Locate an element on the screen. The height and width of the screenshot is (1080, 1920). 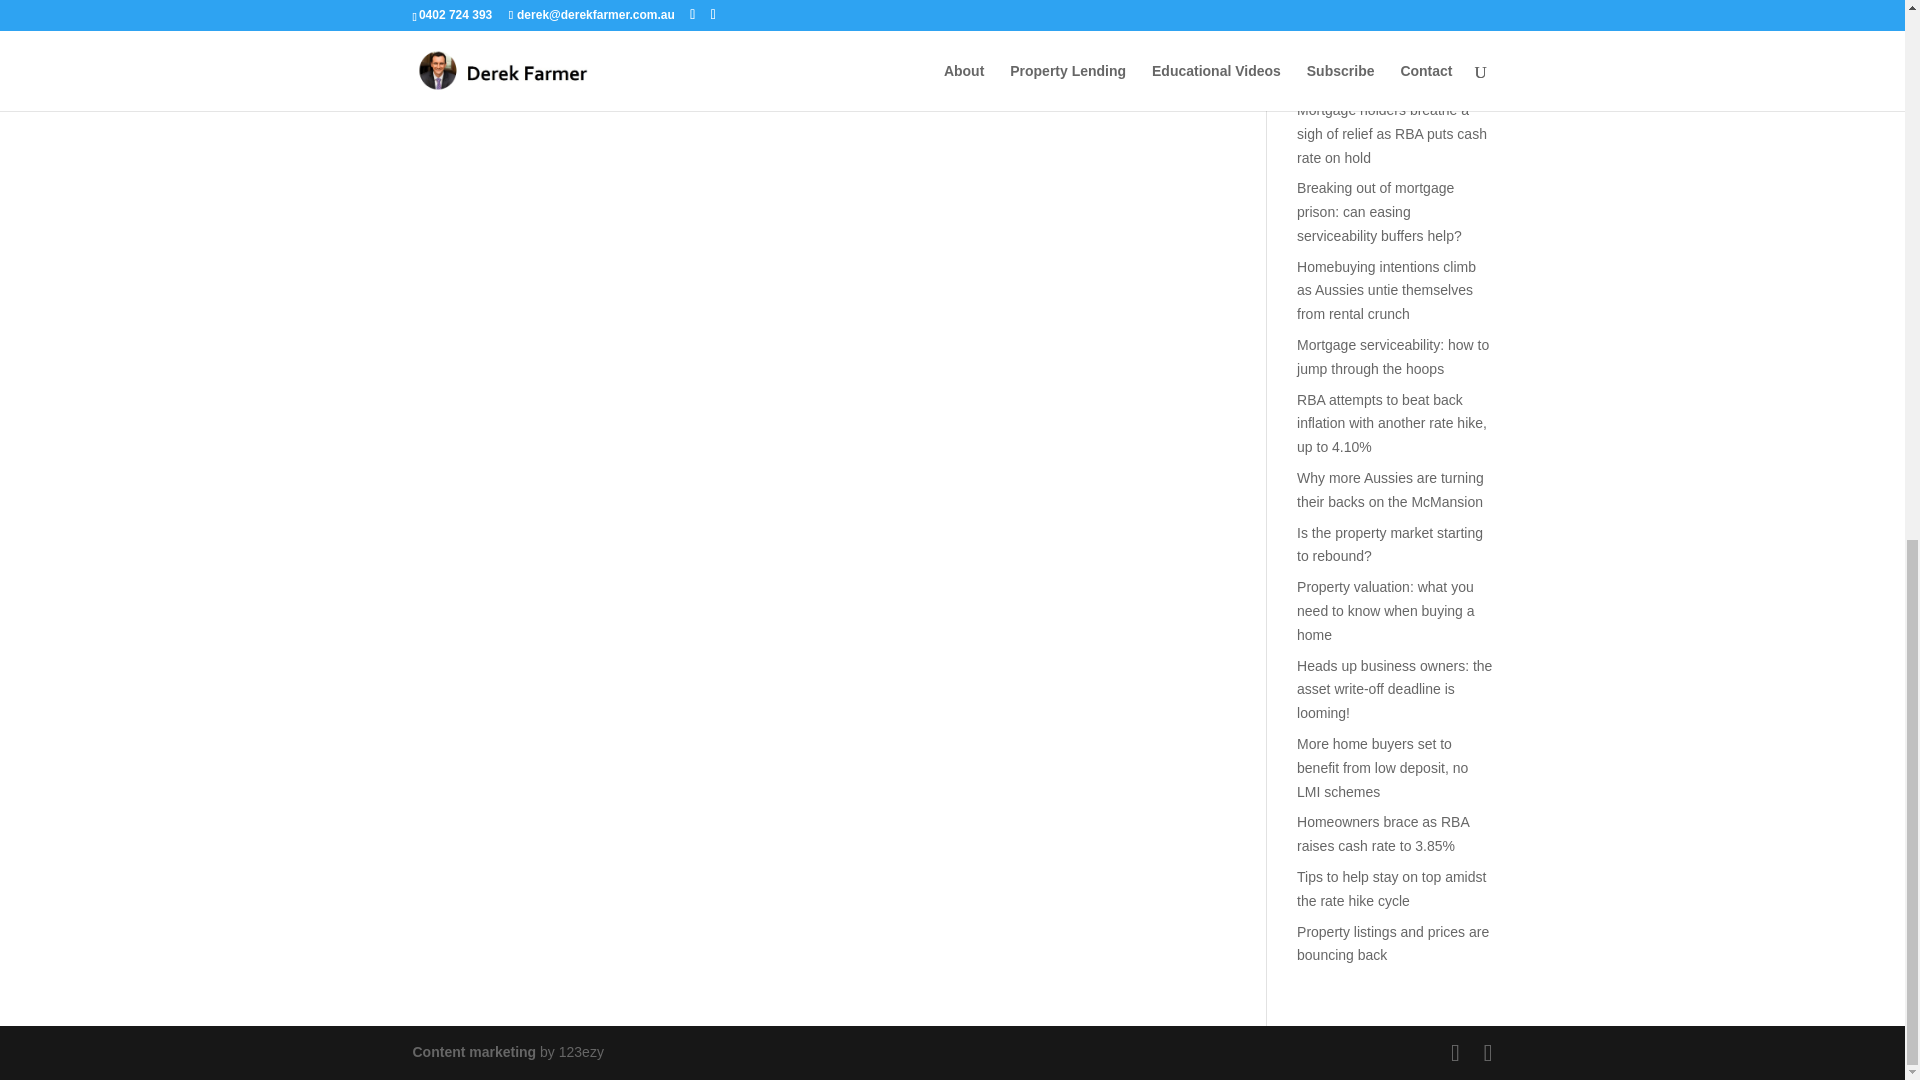
Why more Aussies are turning their backs on the McMansion is located at coordinates (1390, 489).